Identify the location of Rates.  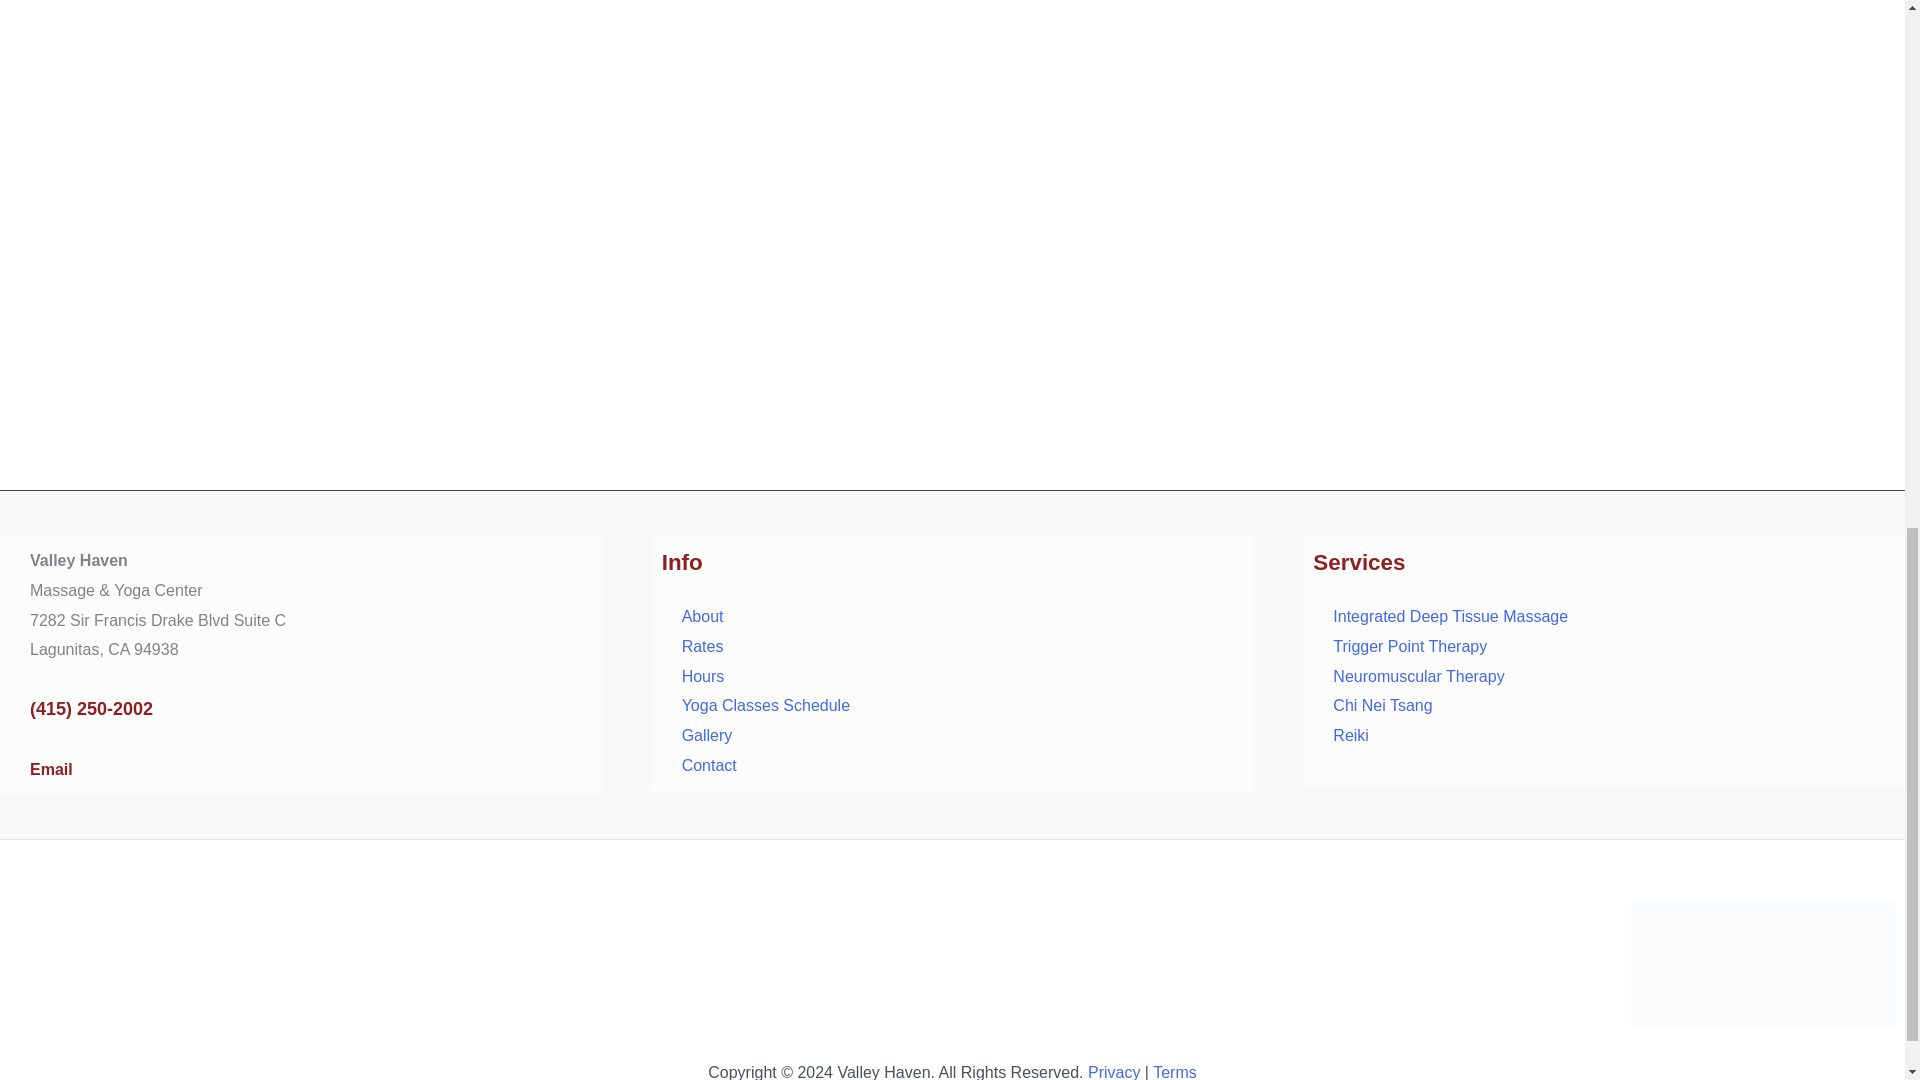
(702, 646).